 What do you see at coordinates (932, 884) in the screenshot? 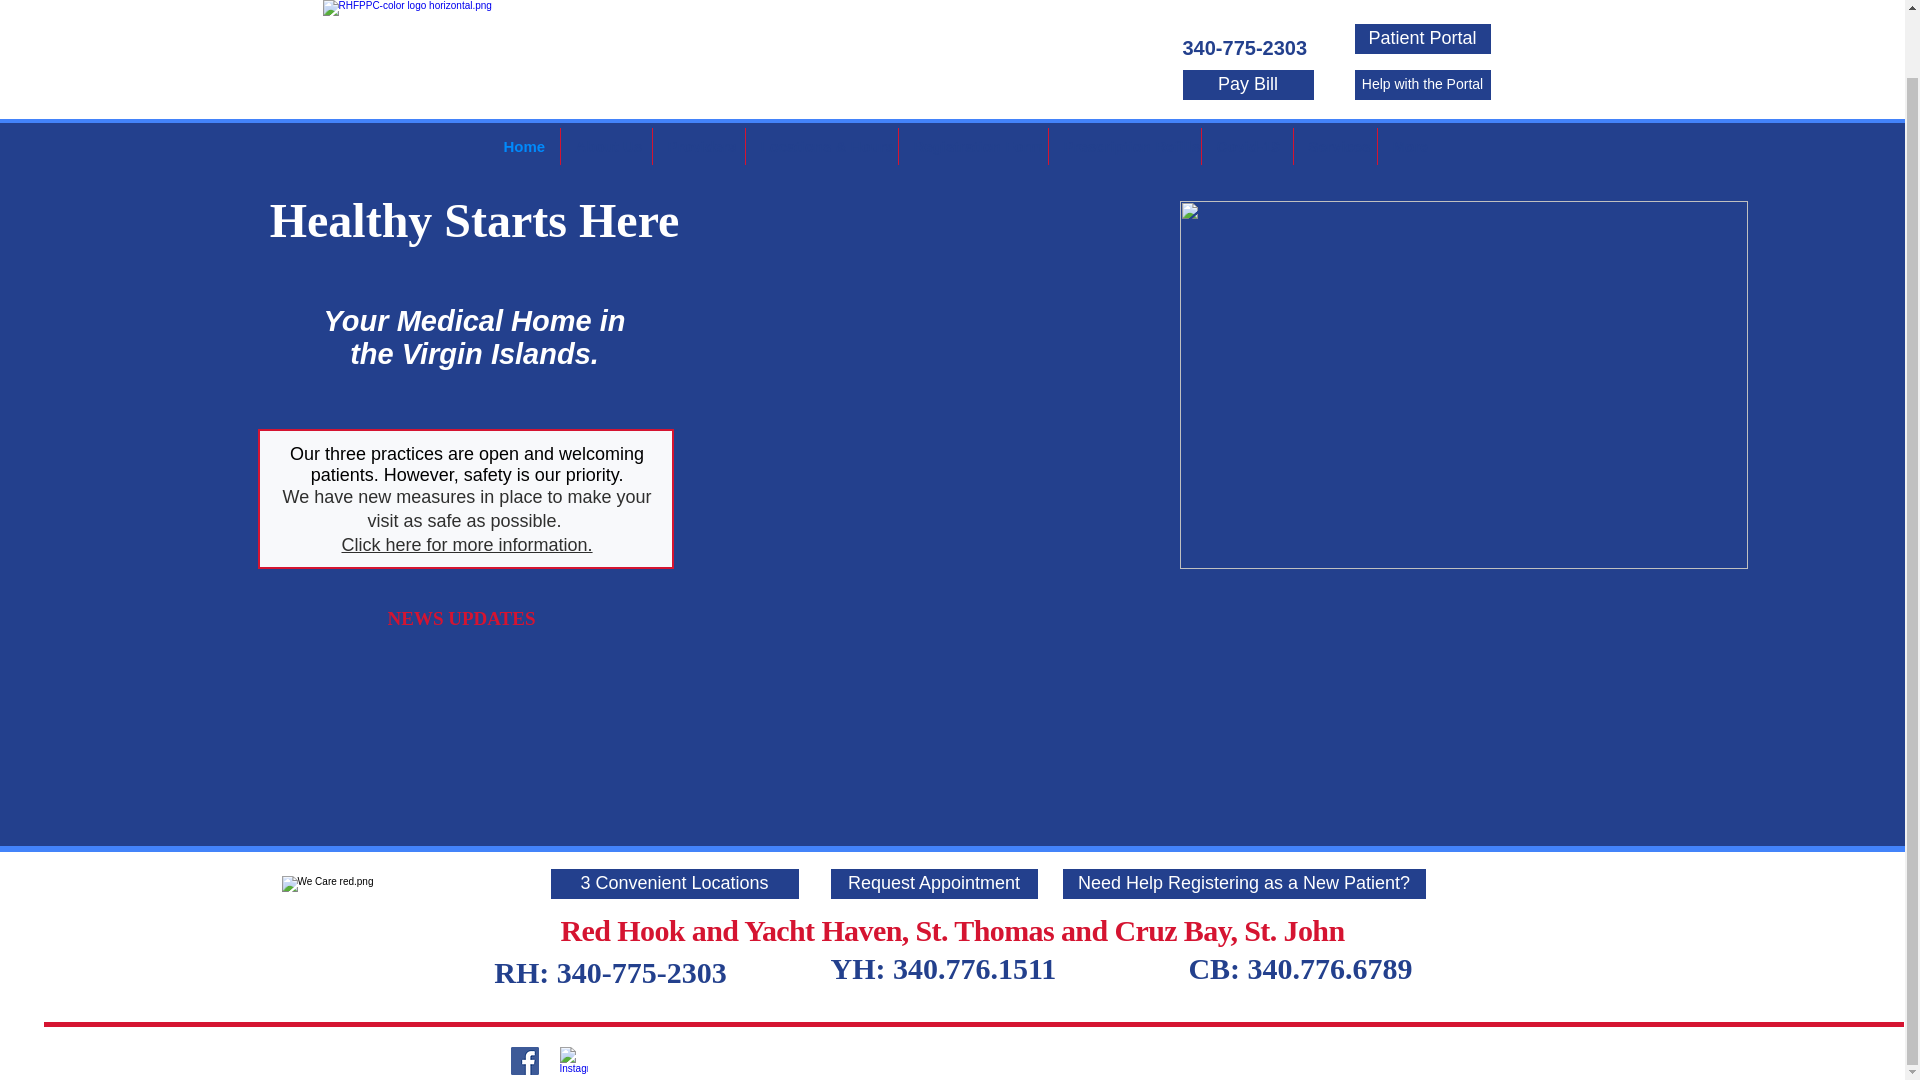
I see `Request Appointment` at bounding box center [932, 884].